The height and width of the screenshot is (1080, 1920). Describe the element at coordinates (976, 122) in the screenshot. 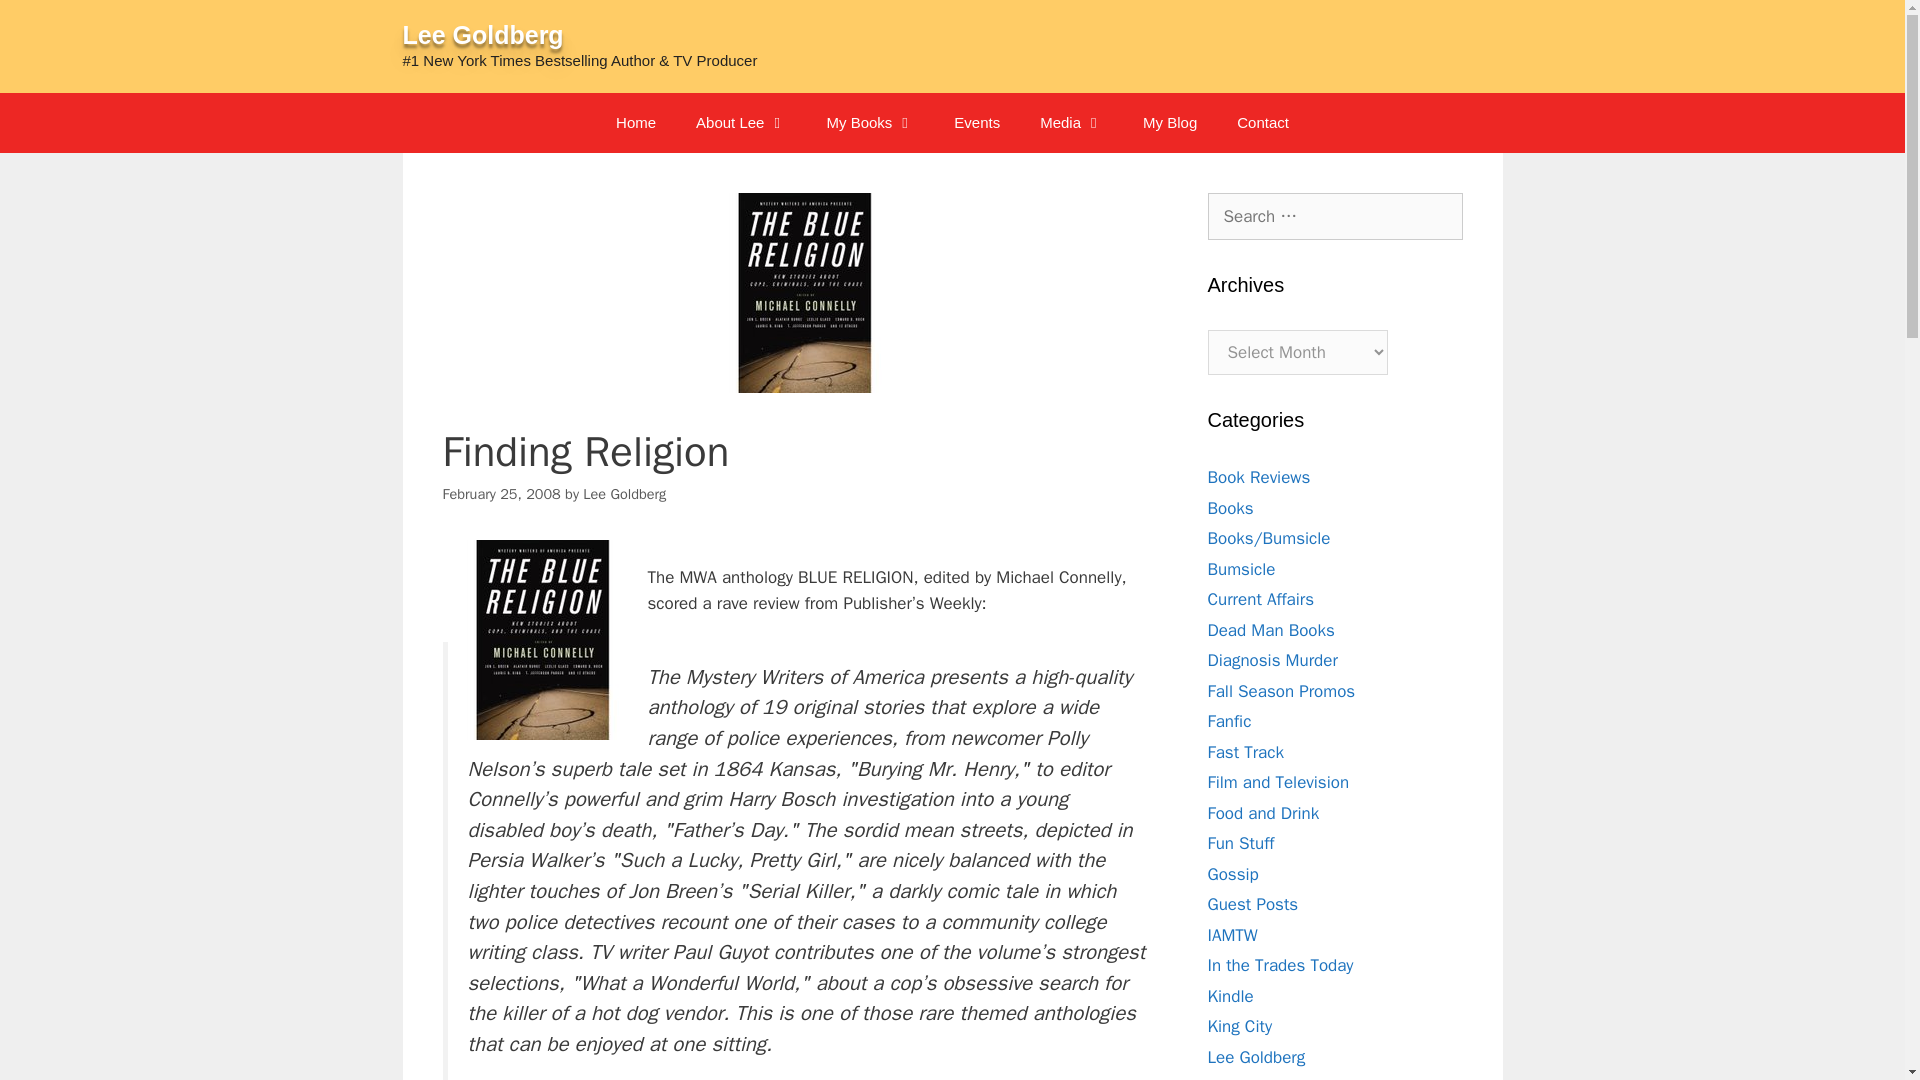

I see `Events` at that location.